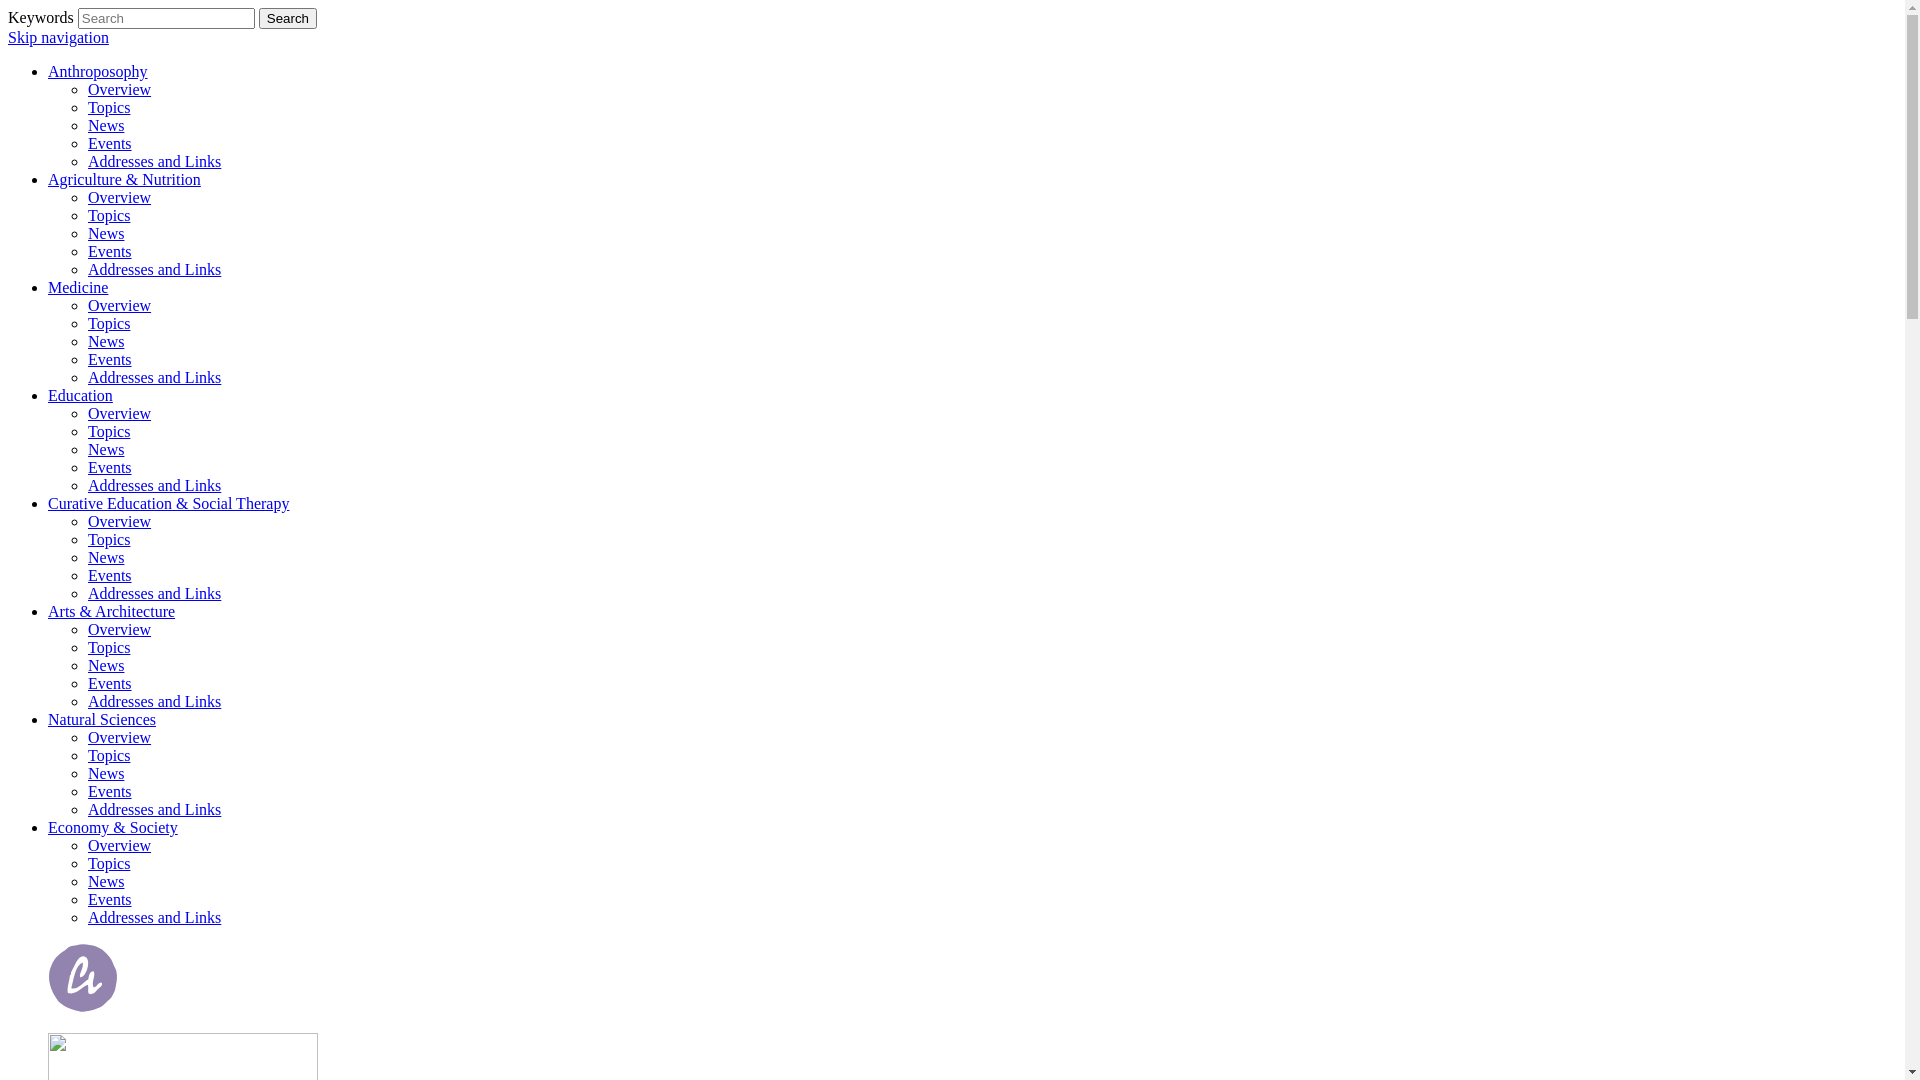 The width and height of the screenshot is (1920, 1080). I want to click on Topics, so click(109, 864).